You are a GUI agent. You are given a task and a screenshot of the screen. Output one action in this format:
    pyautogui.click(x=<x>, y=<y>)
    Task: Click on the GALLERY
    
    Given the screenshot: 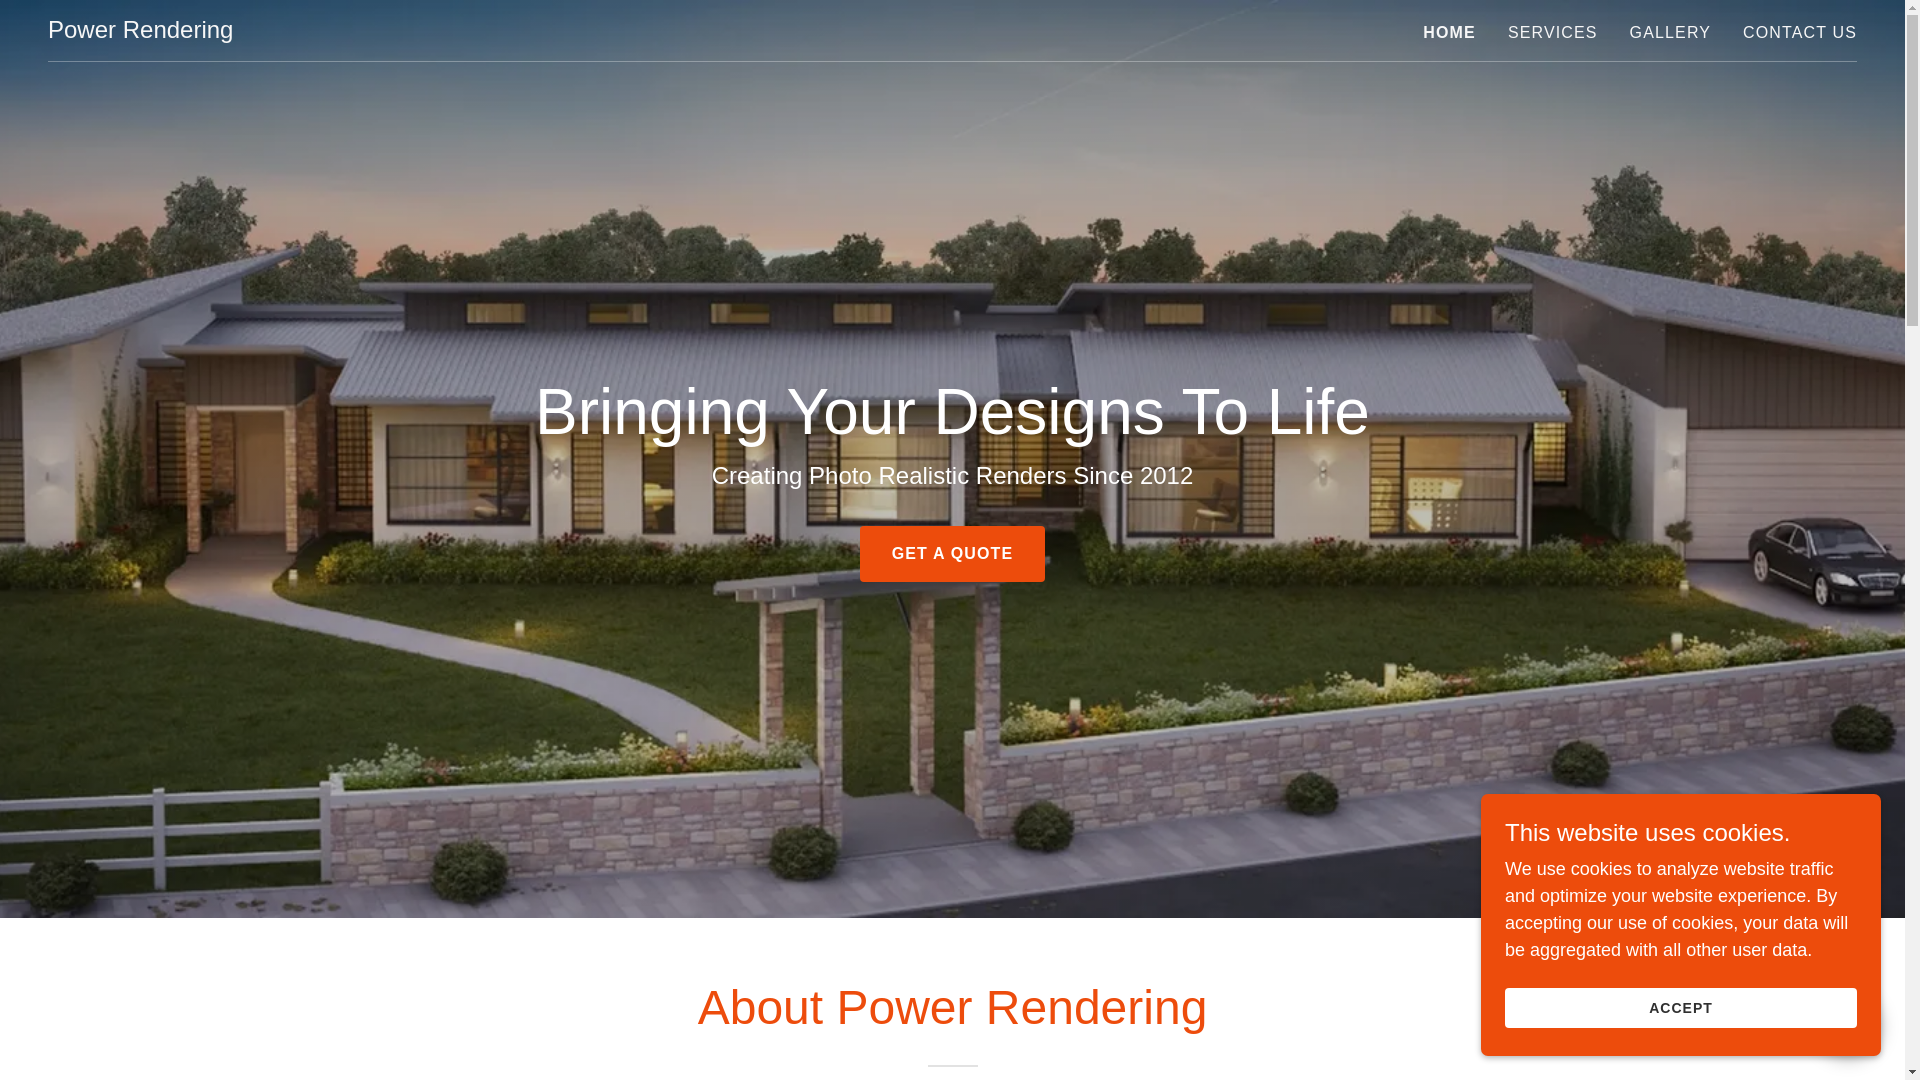 What is the action you would take?
    pyautogui.click(x=1670, y=32)
    